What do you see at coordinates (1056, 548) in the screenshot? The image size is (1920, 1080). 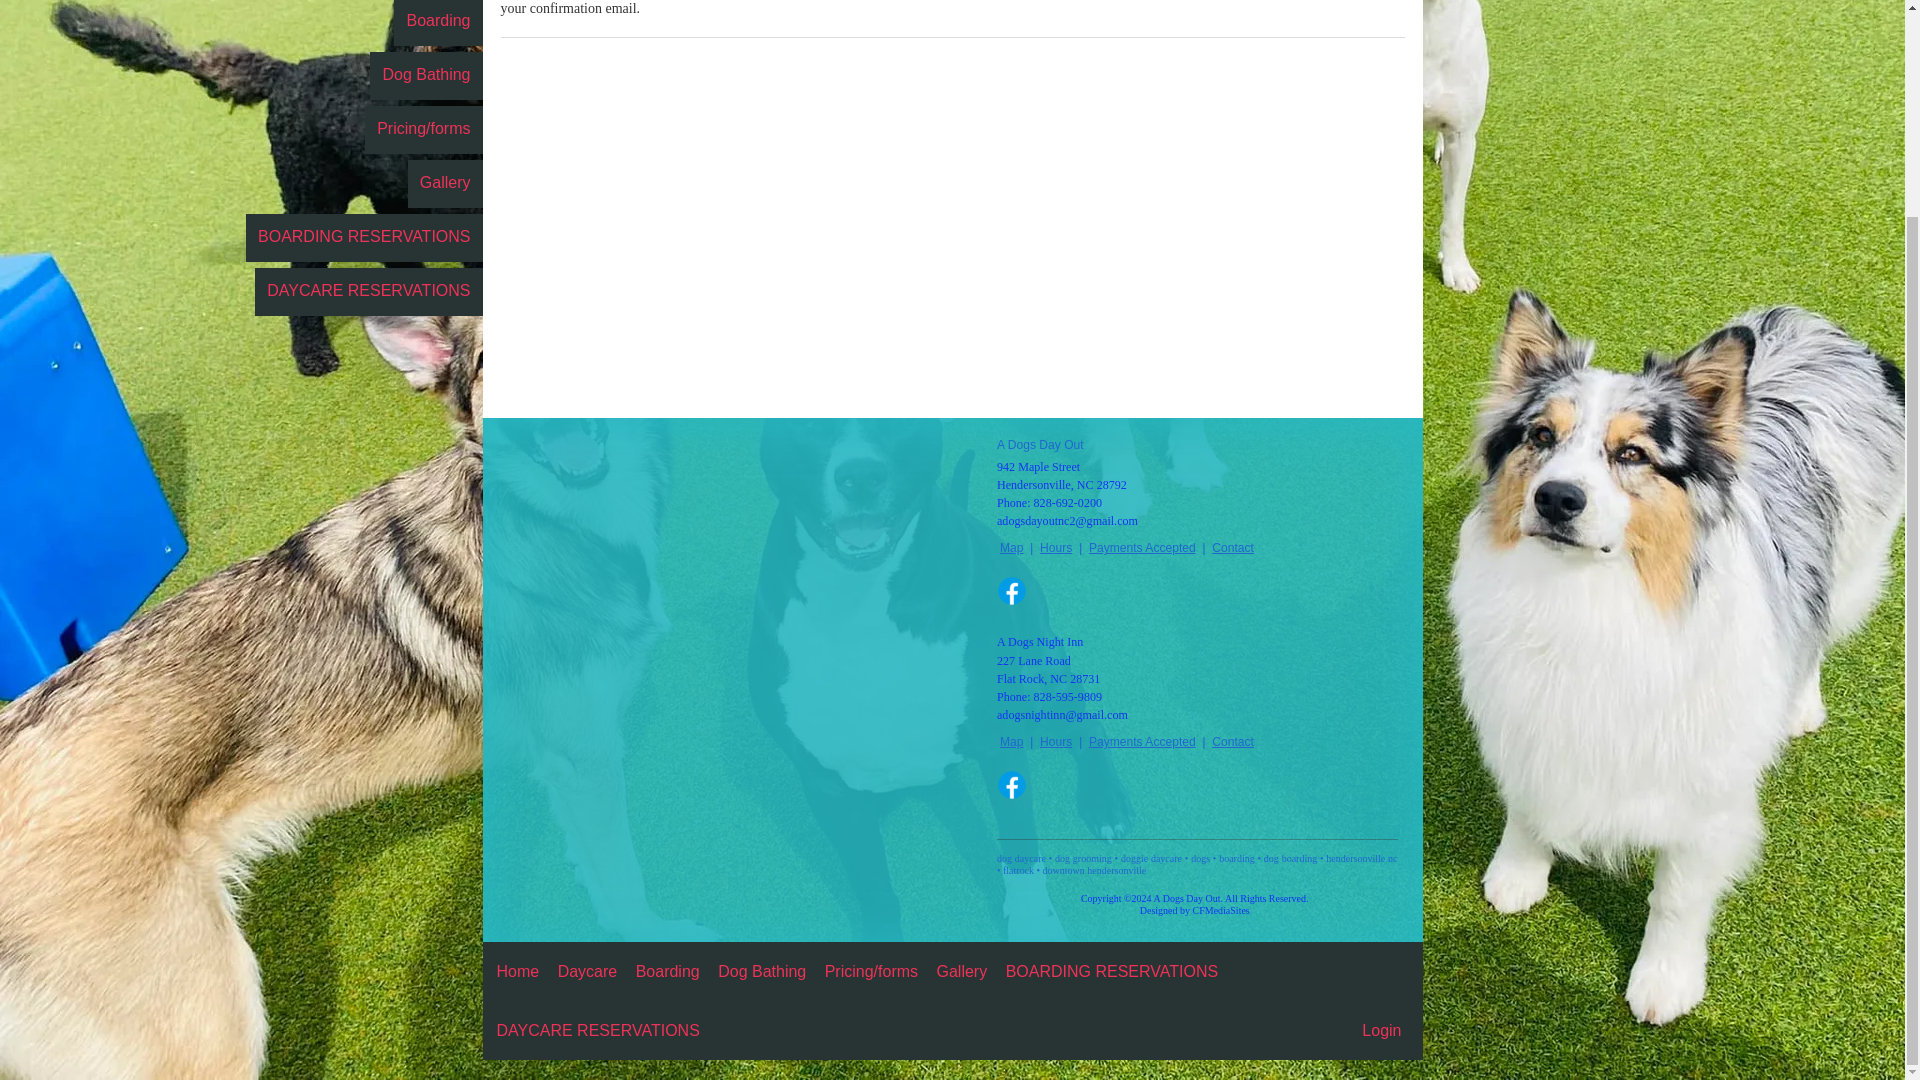 I see `Hours` at bounding box center [1056, 548].